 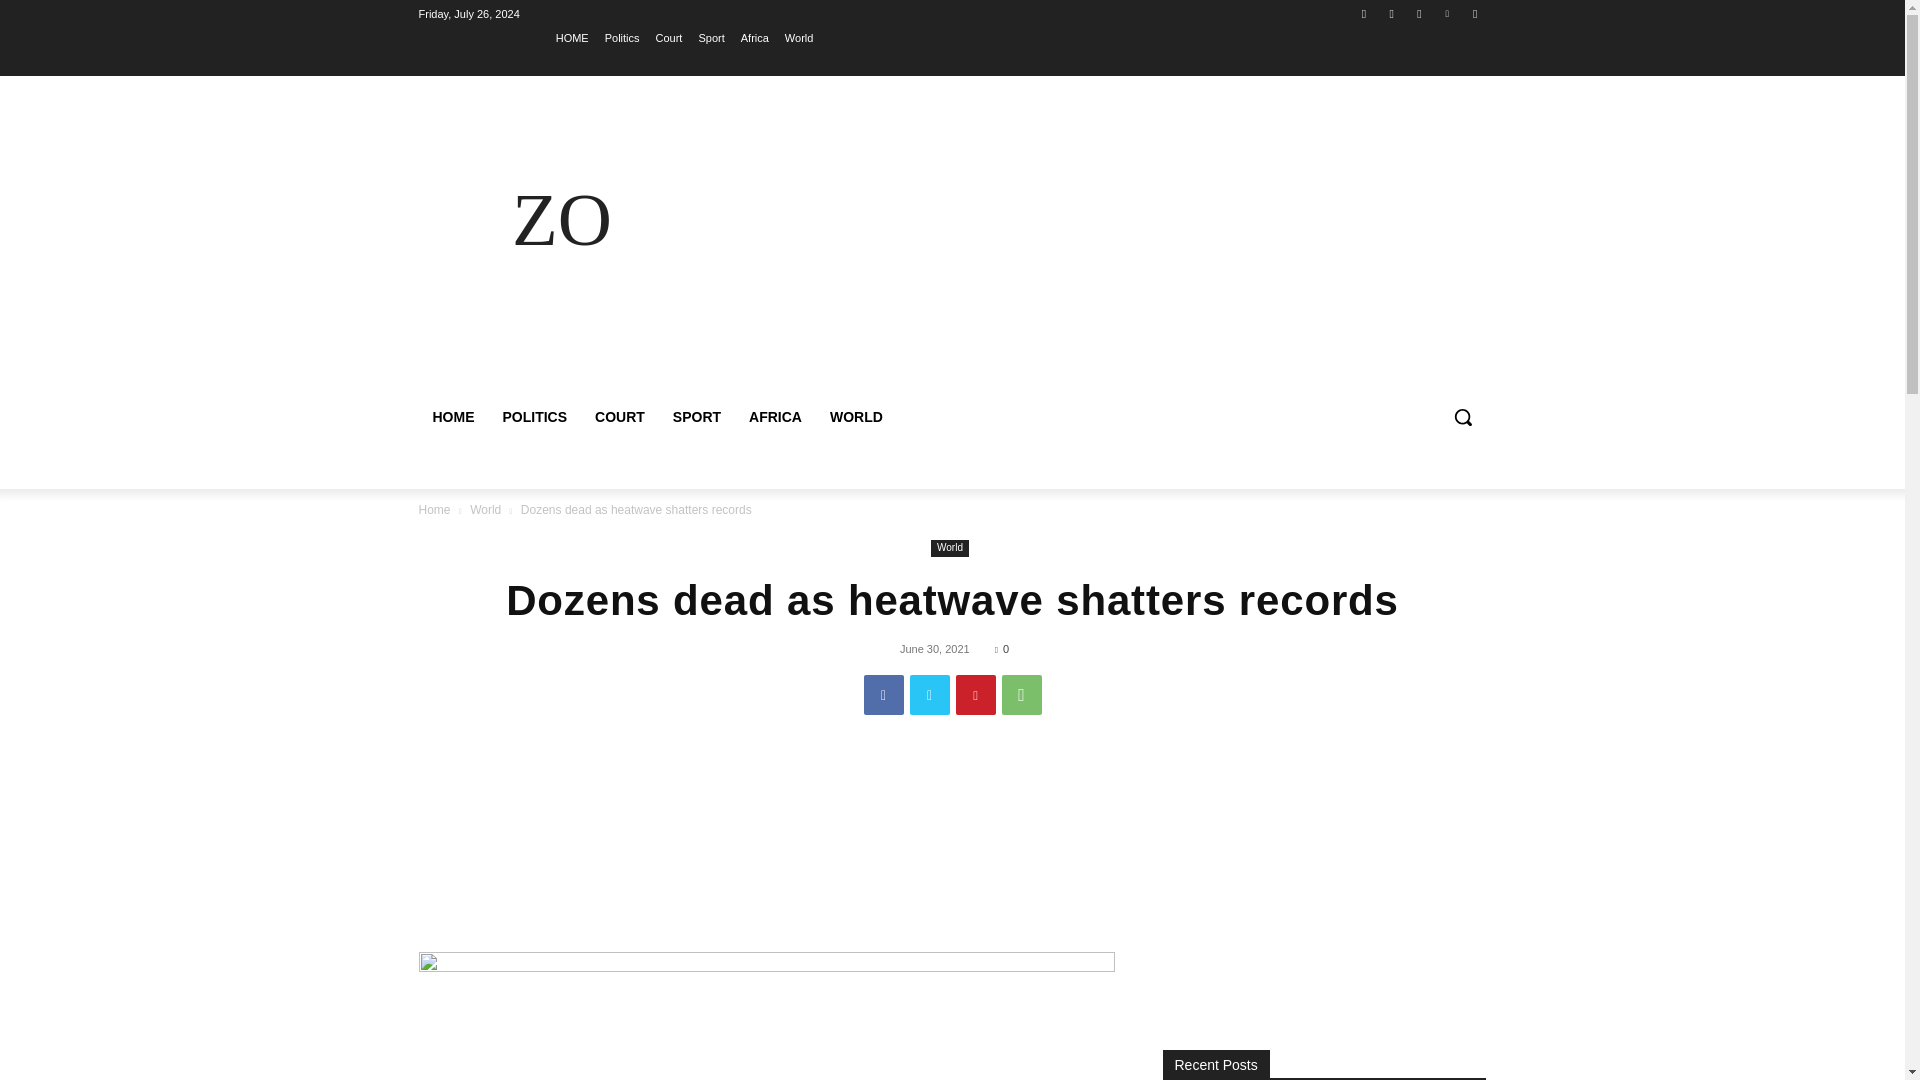 What do you see at coordinates (1392, 13) in the screenshot?
I see `Instagram` at bounding box center [1392, 13].